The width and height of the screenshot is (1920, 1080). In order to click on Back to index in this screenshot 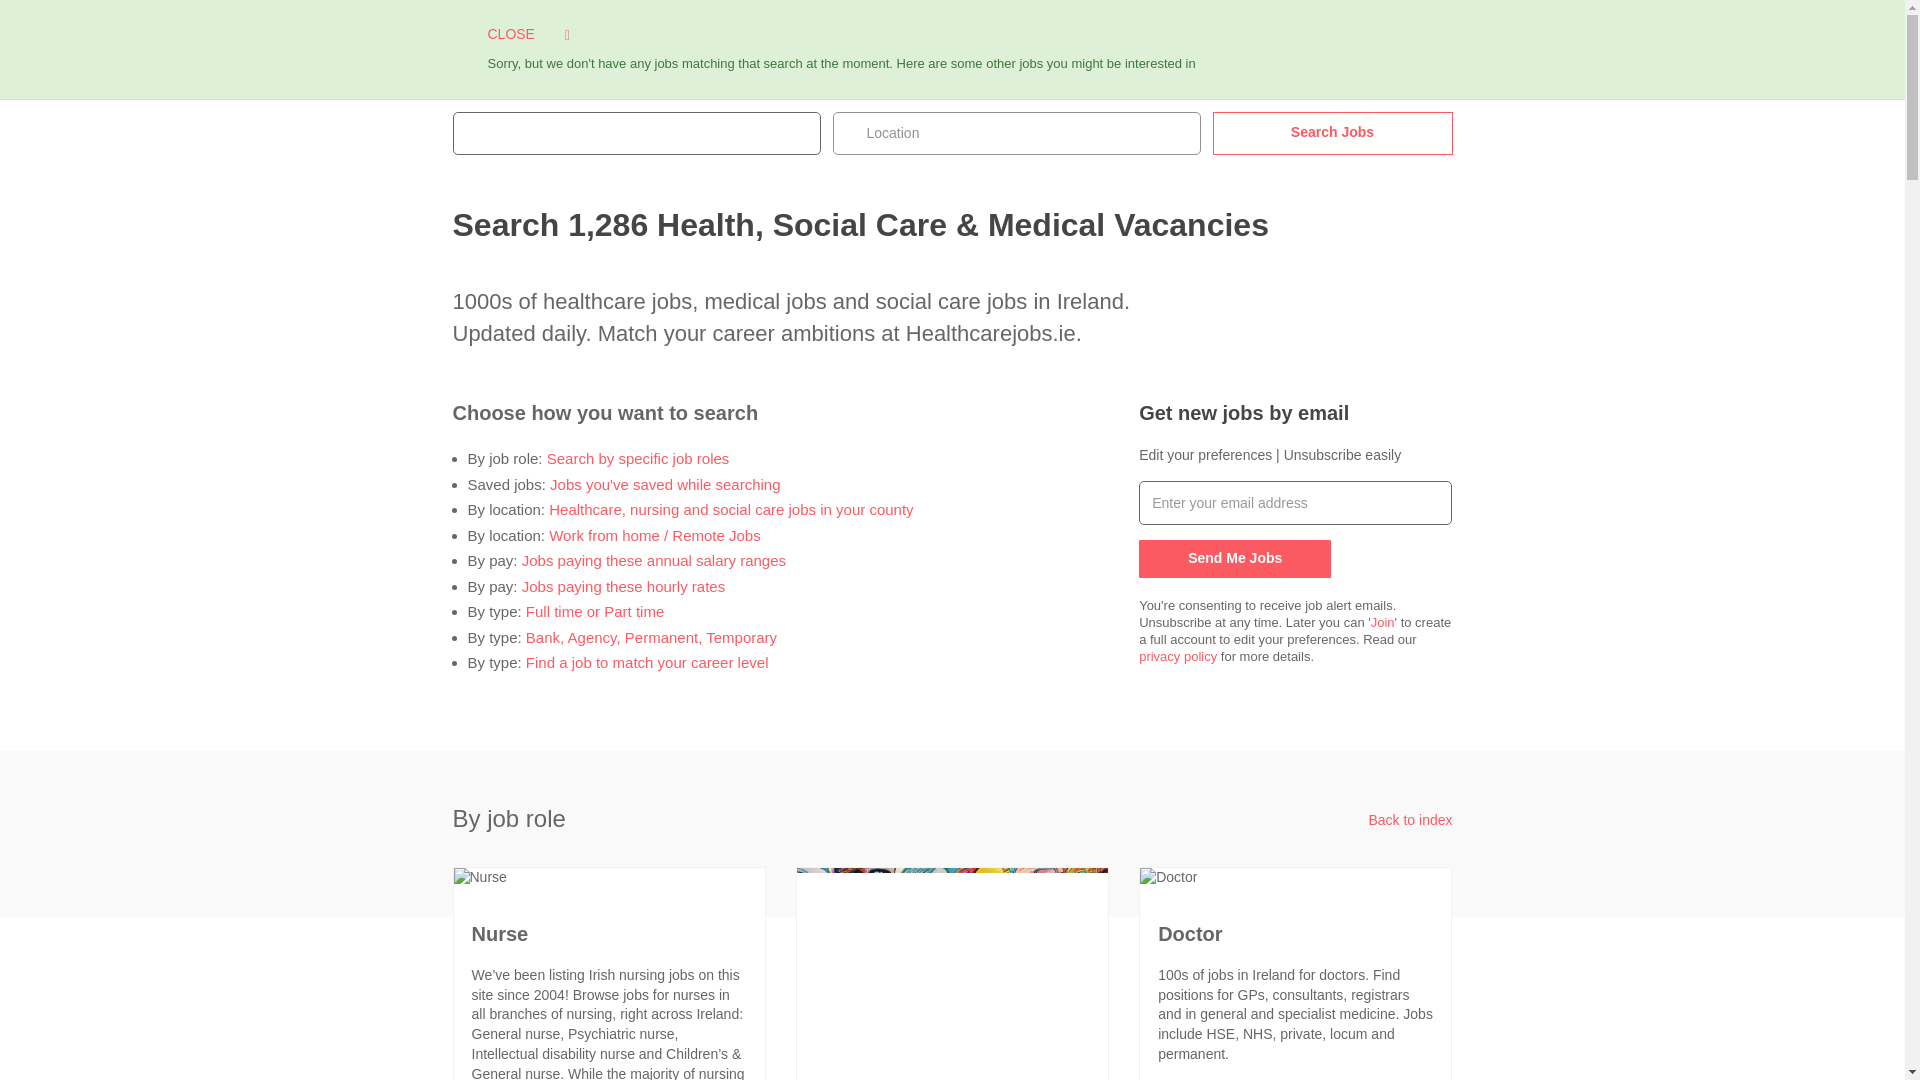, I will do `click(1409, 820)`.